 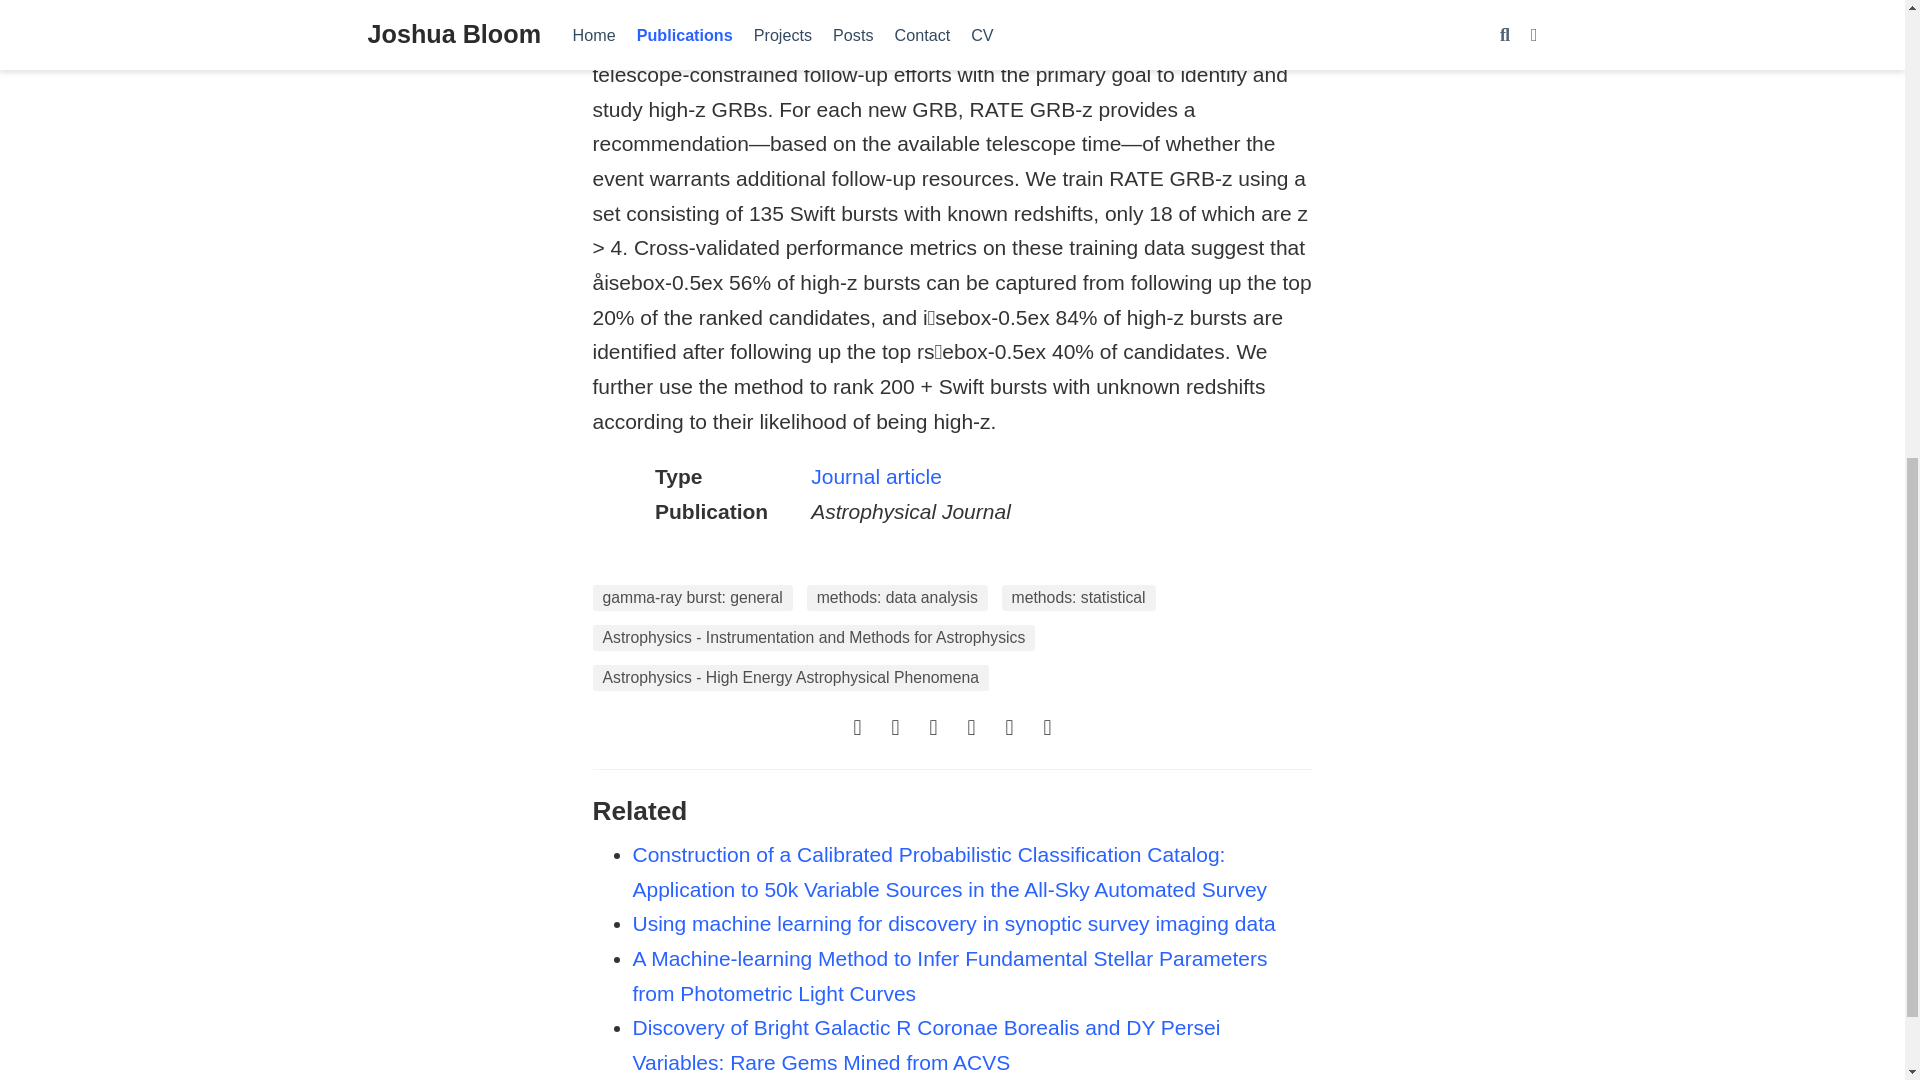 I want to click on methods: statistical, so click(x=1078, y=598).